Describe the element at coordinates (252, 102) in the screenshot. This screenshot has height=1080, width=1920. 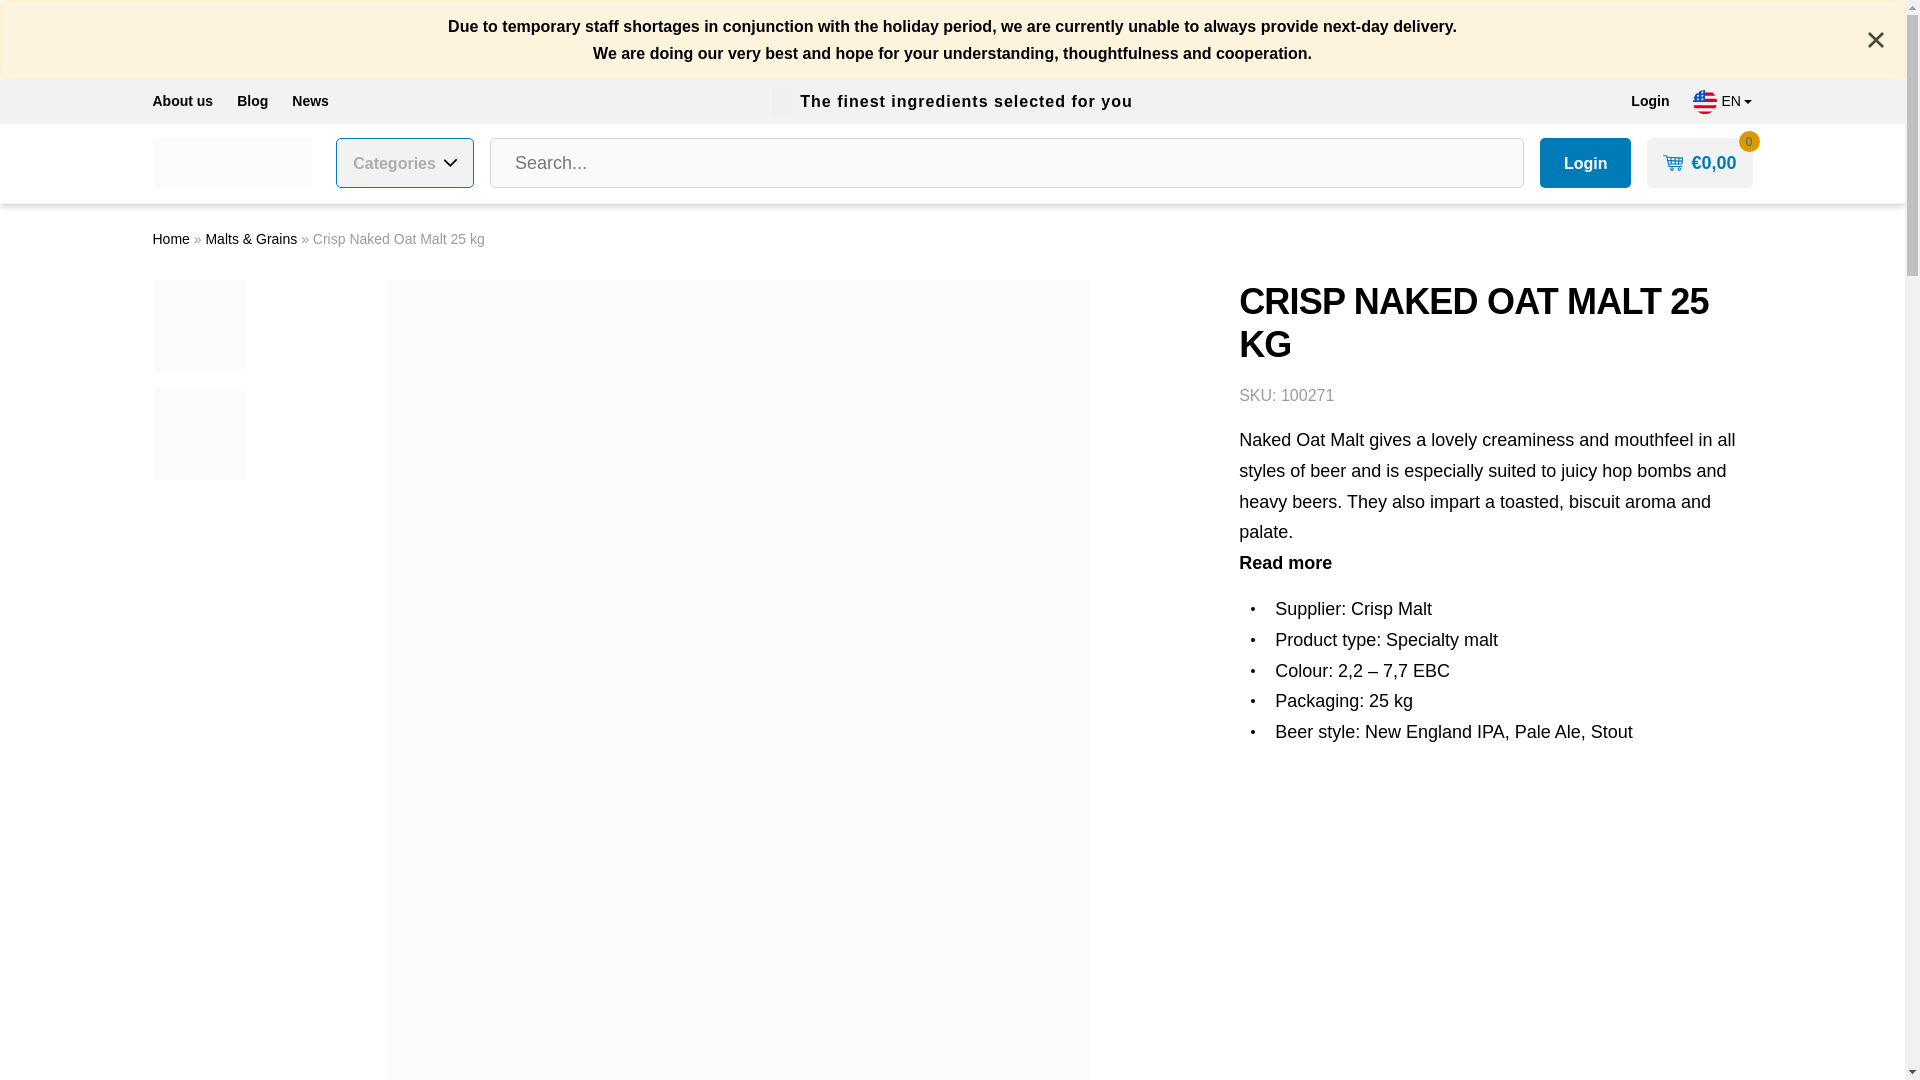
I see `Blog` at that location.